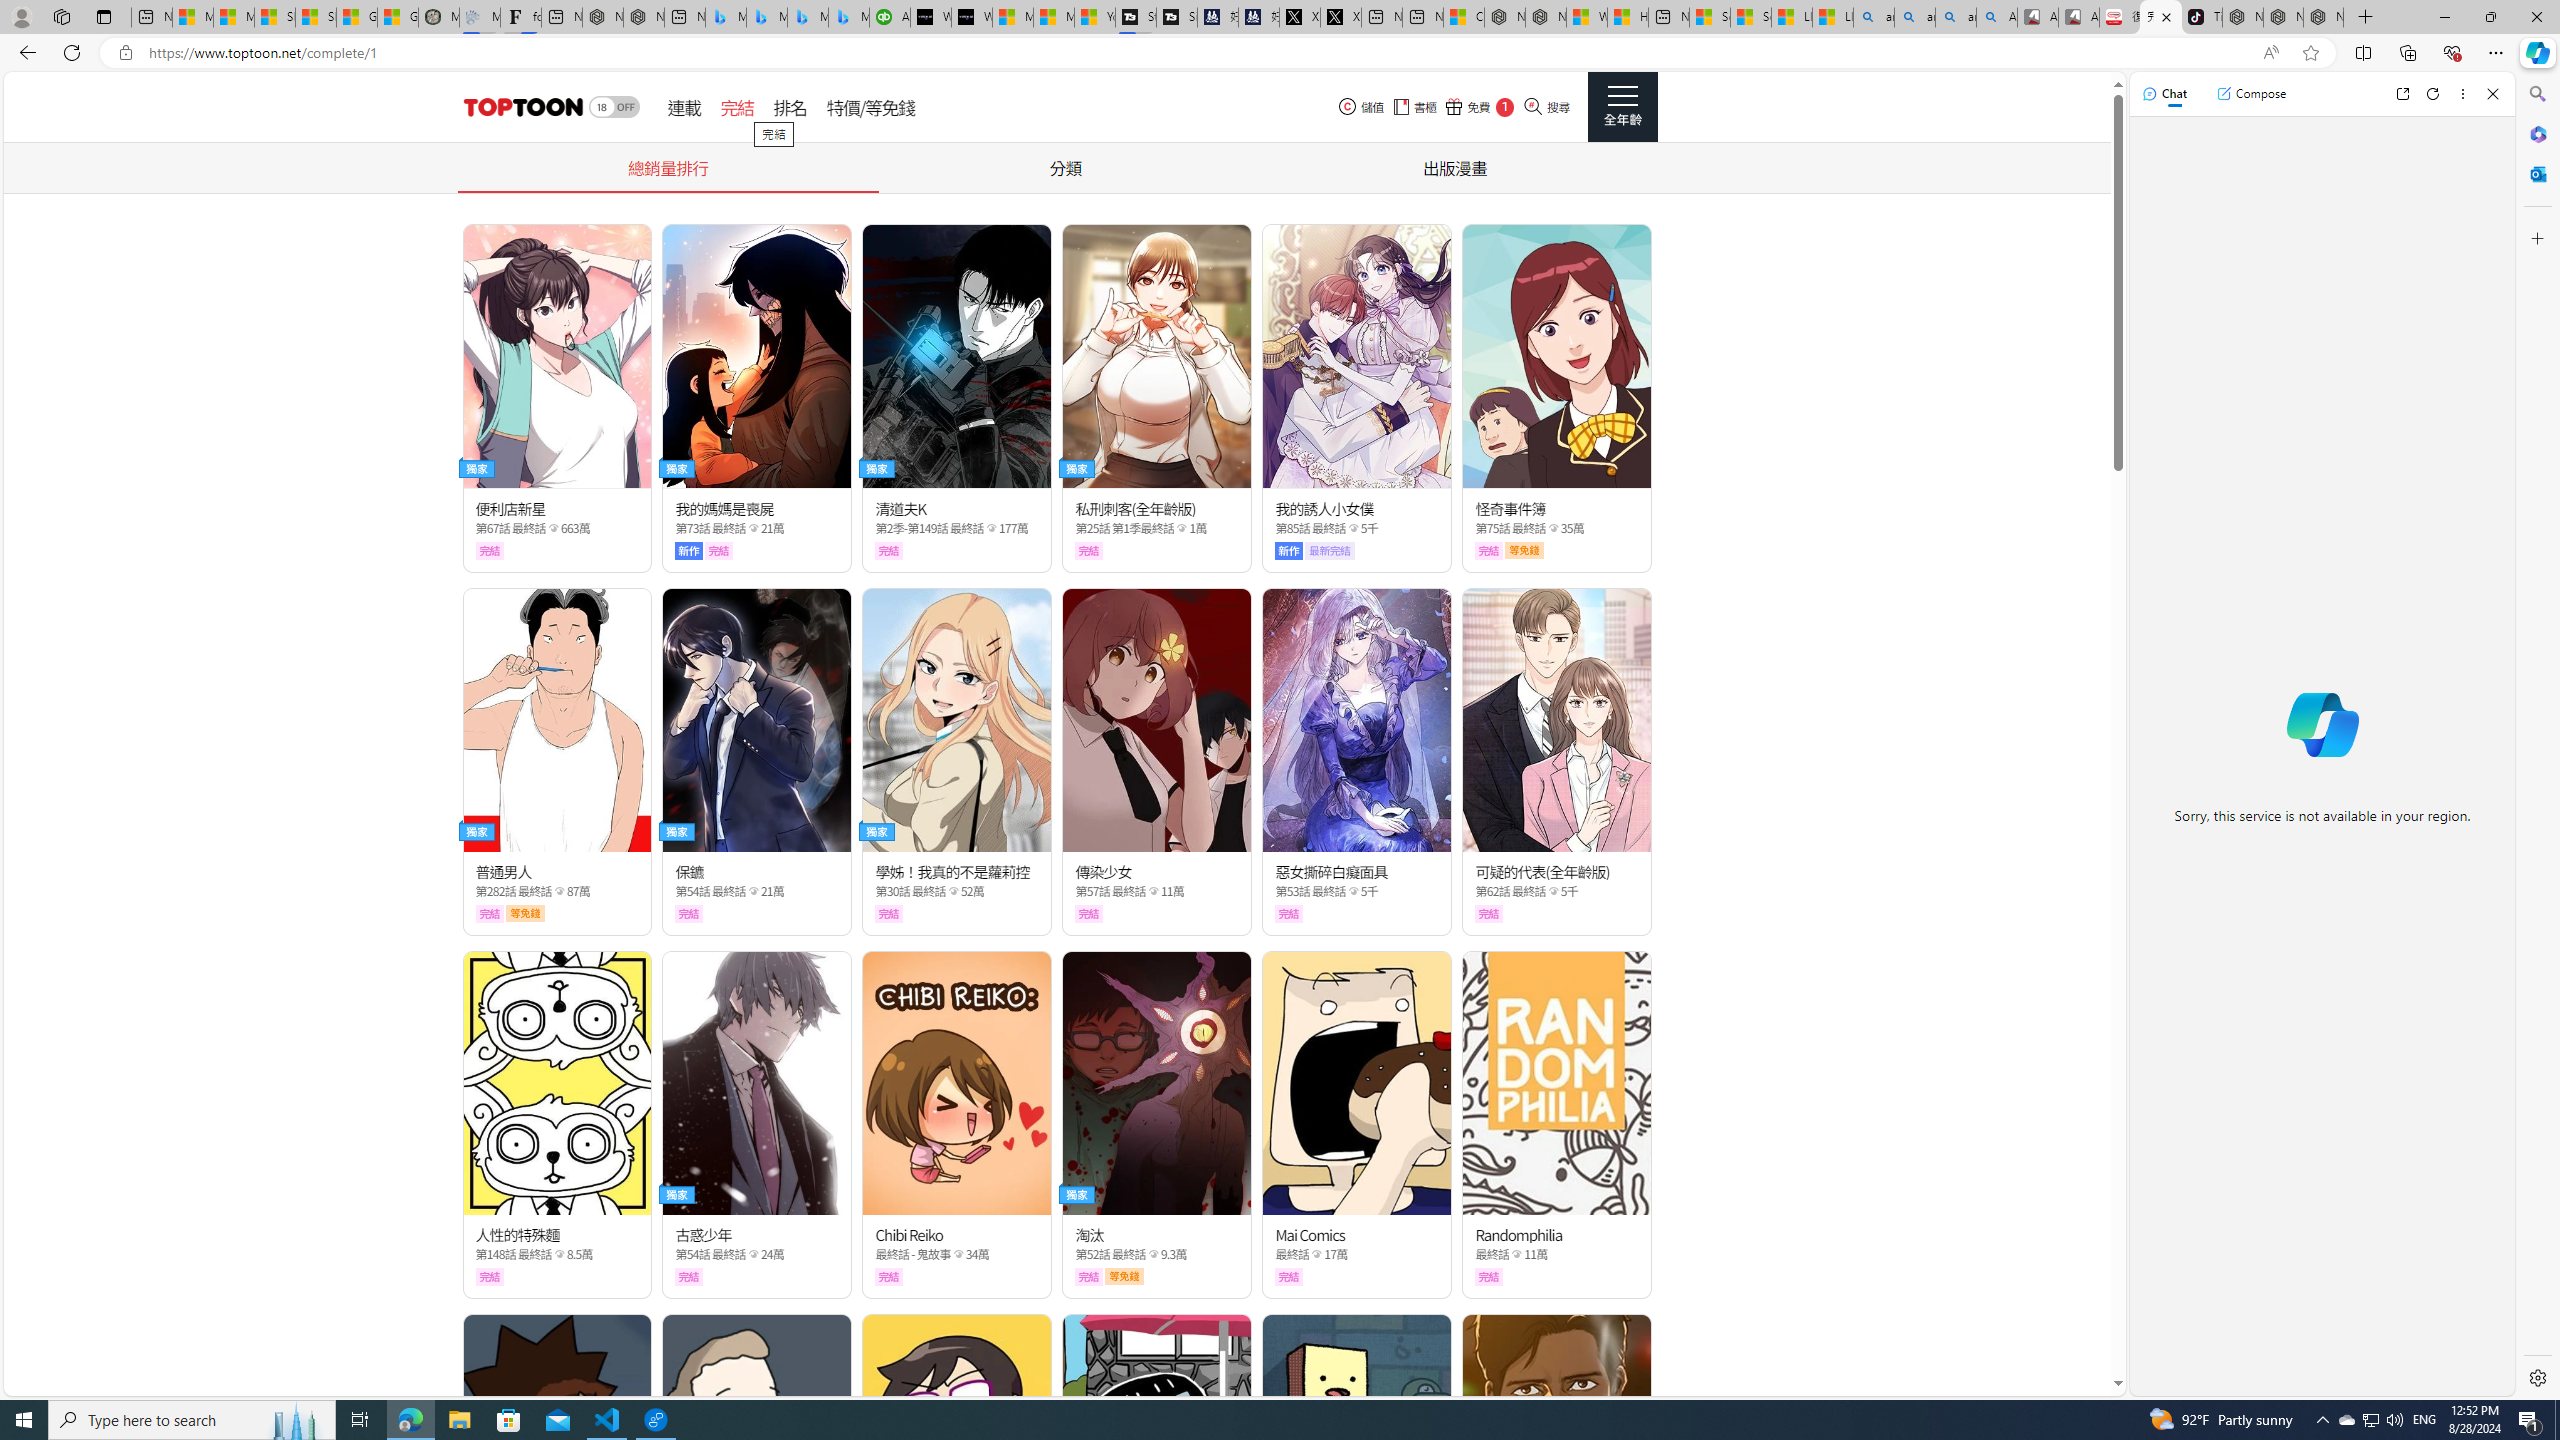 This screenshot has width=2560, height=1440. Describe the element at coordinates (2536, 1377) in the screenshot. I see `Settings` at that location.